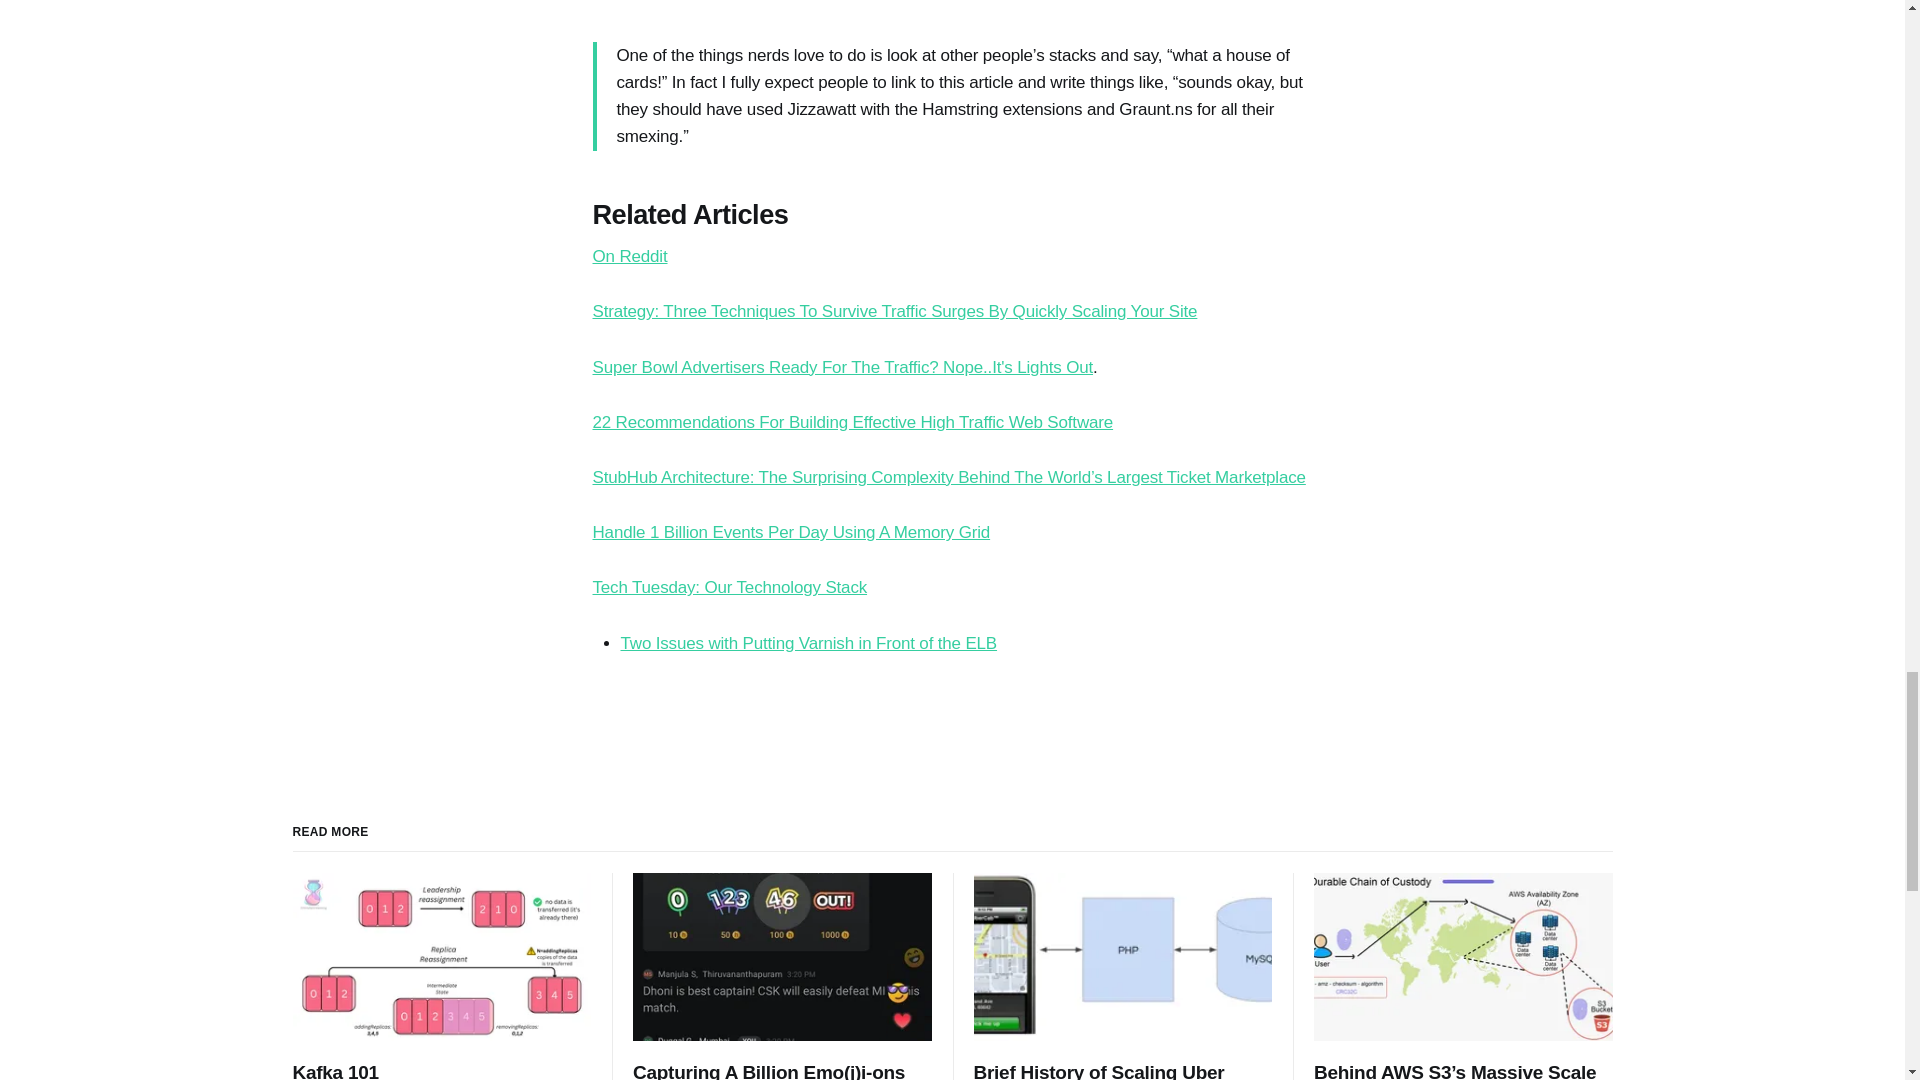  Describe the element at coordinates (790, 532) in the screenshot. I see `Handle 1 Billion Events Per Day Using A Memory Grid` at that location.